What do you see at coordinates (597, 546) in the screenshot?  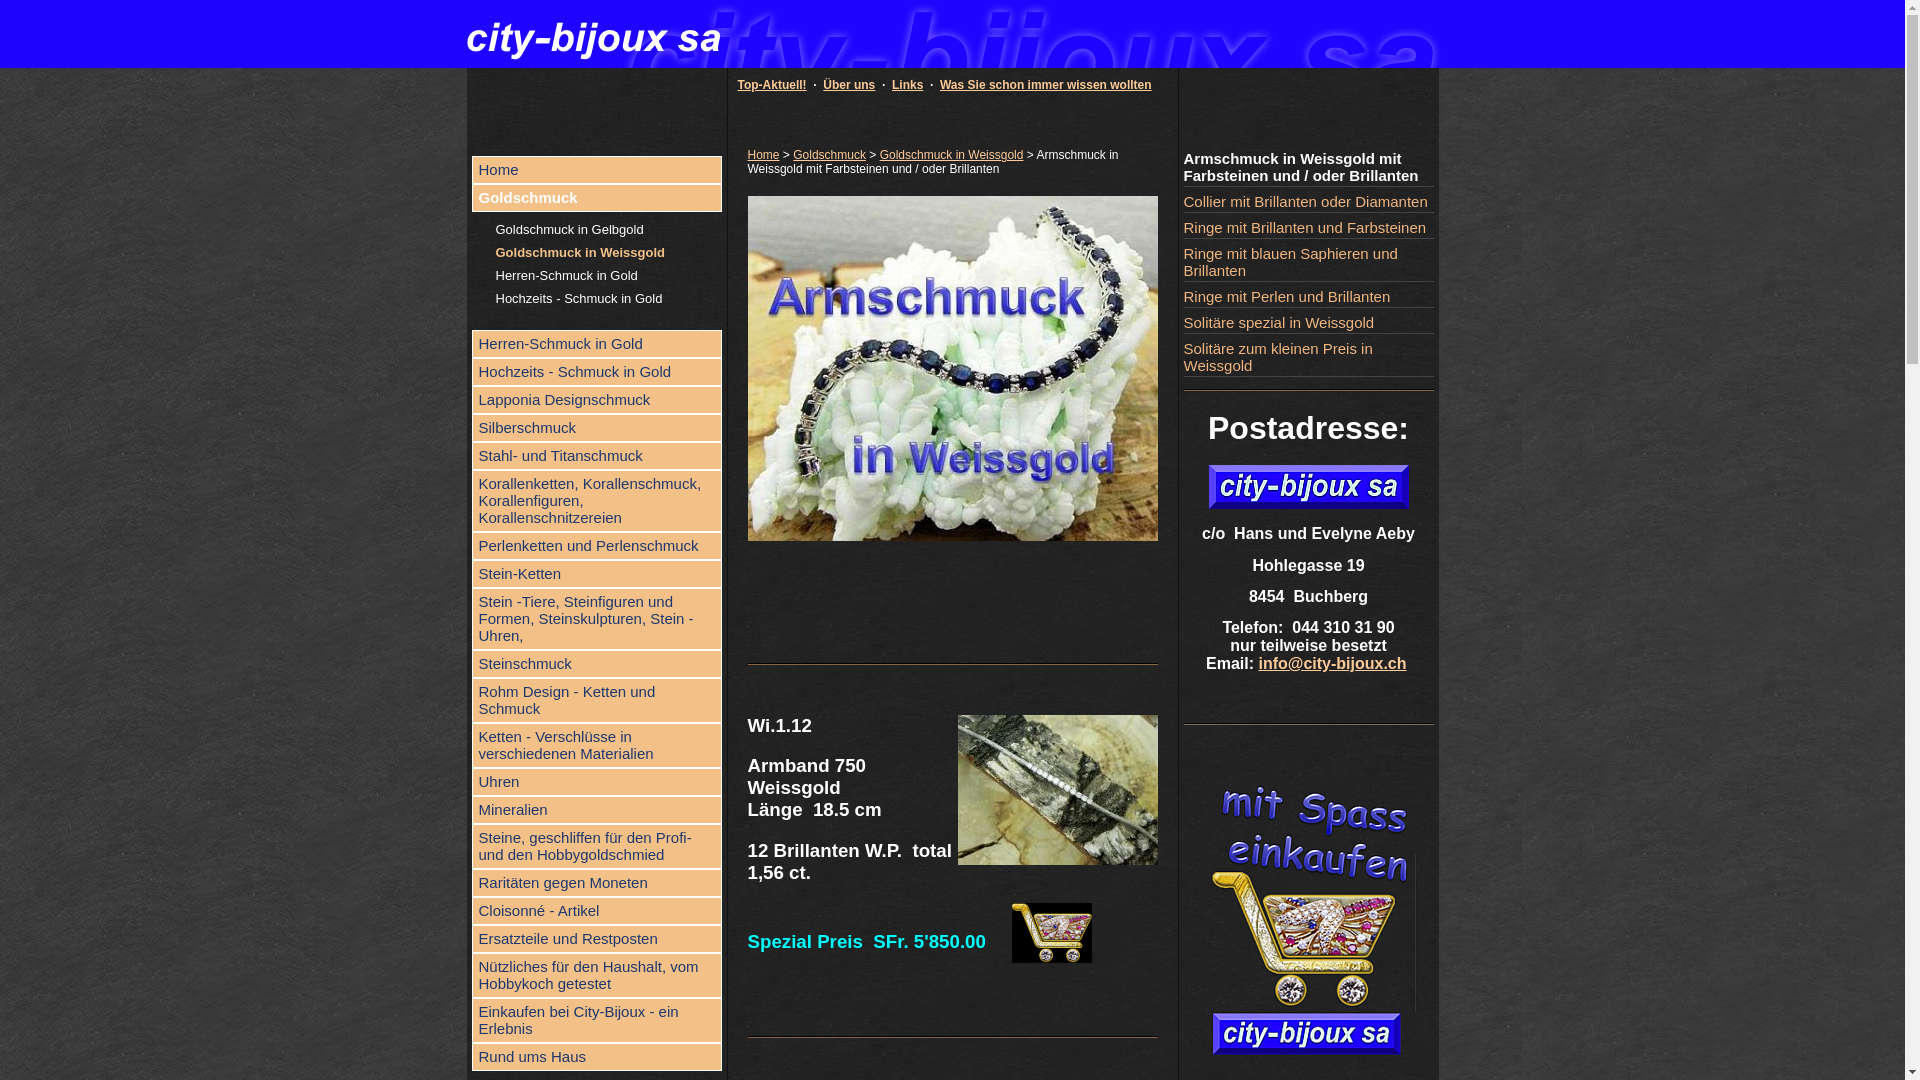 I see `Perlenketten und Perlenschmuck` at bounding box center [597, 546].